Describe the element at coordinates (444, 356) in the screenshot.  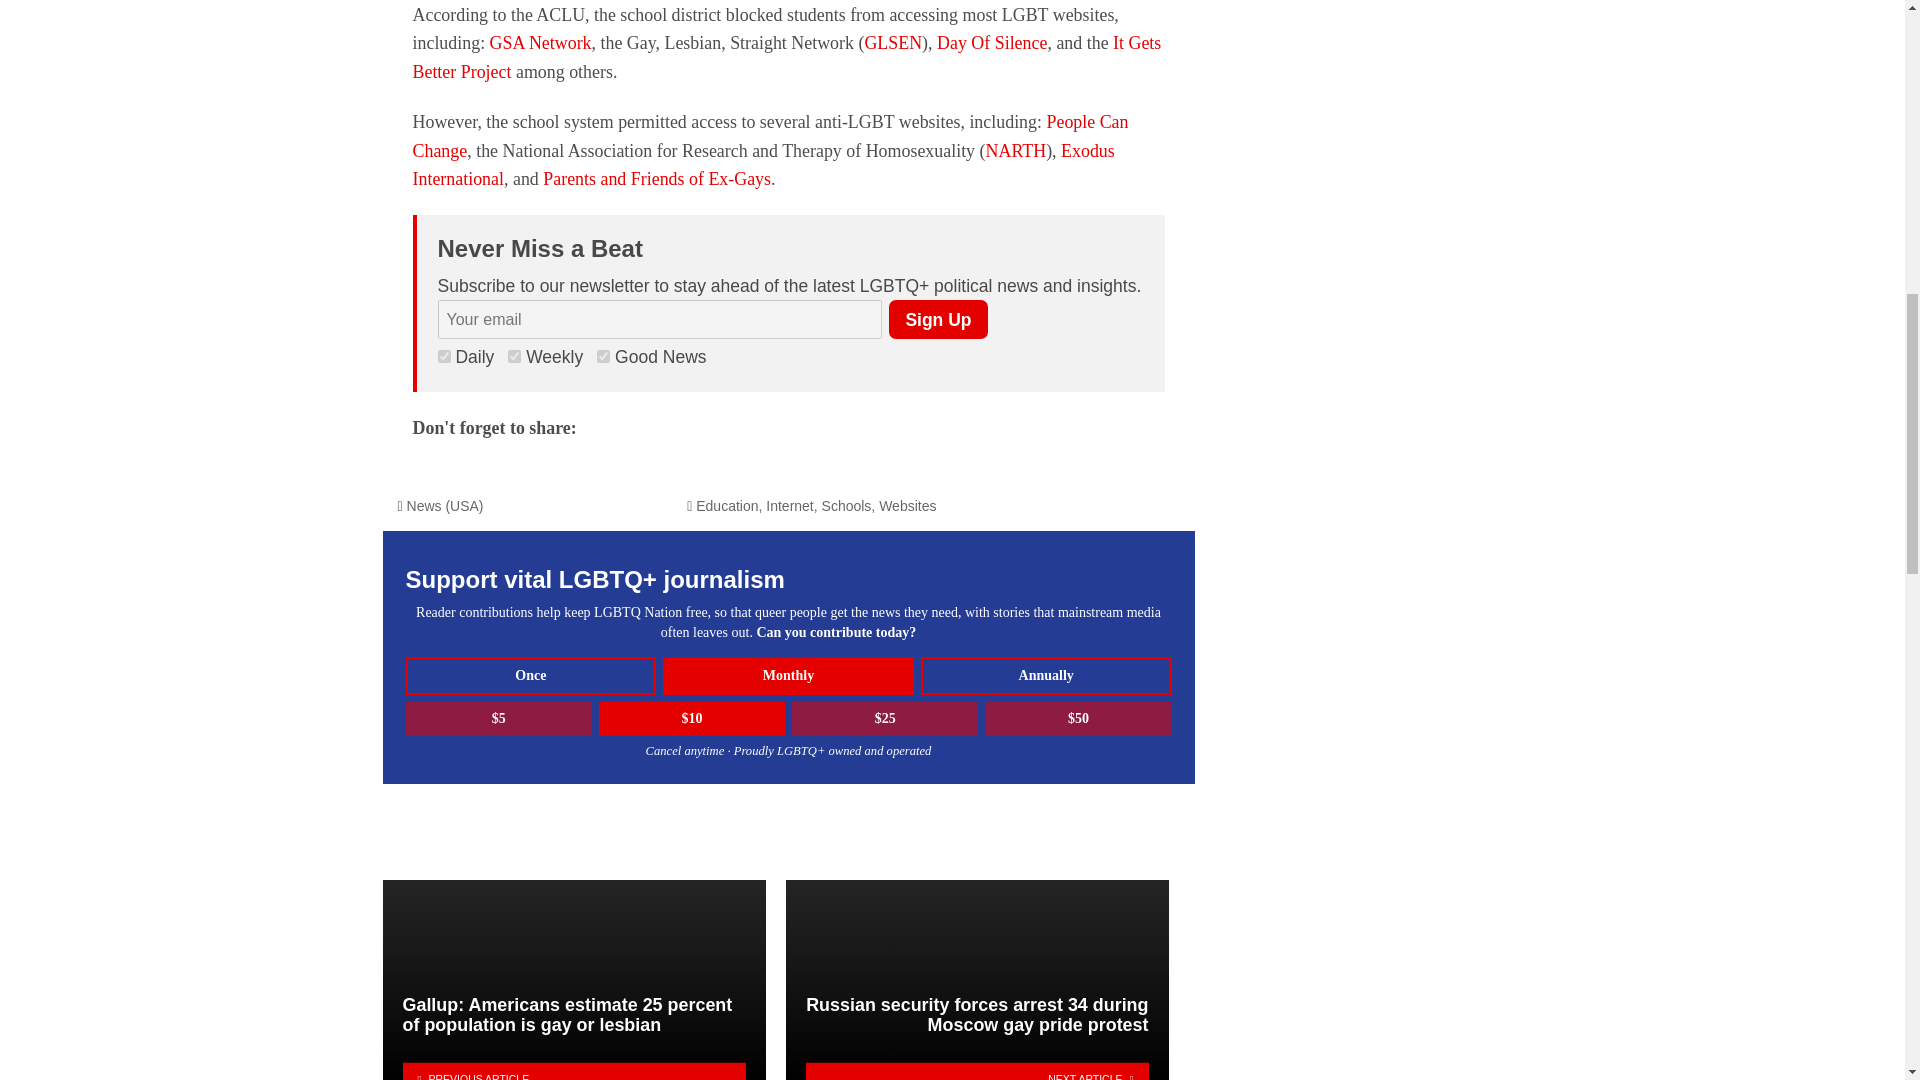
I see `1920885` at that location.